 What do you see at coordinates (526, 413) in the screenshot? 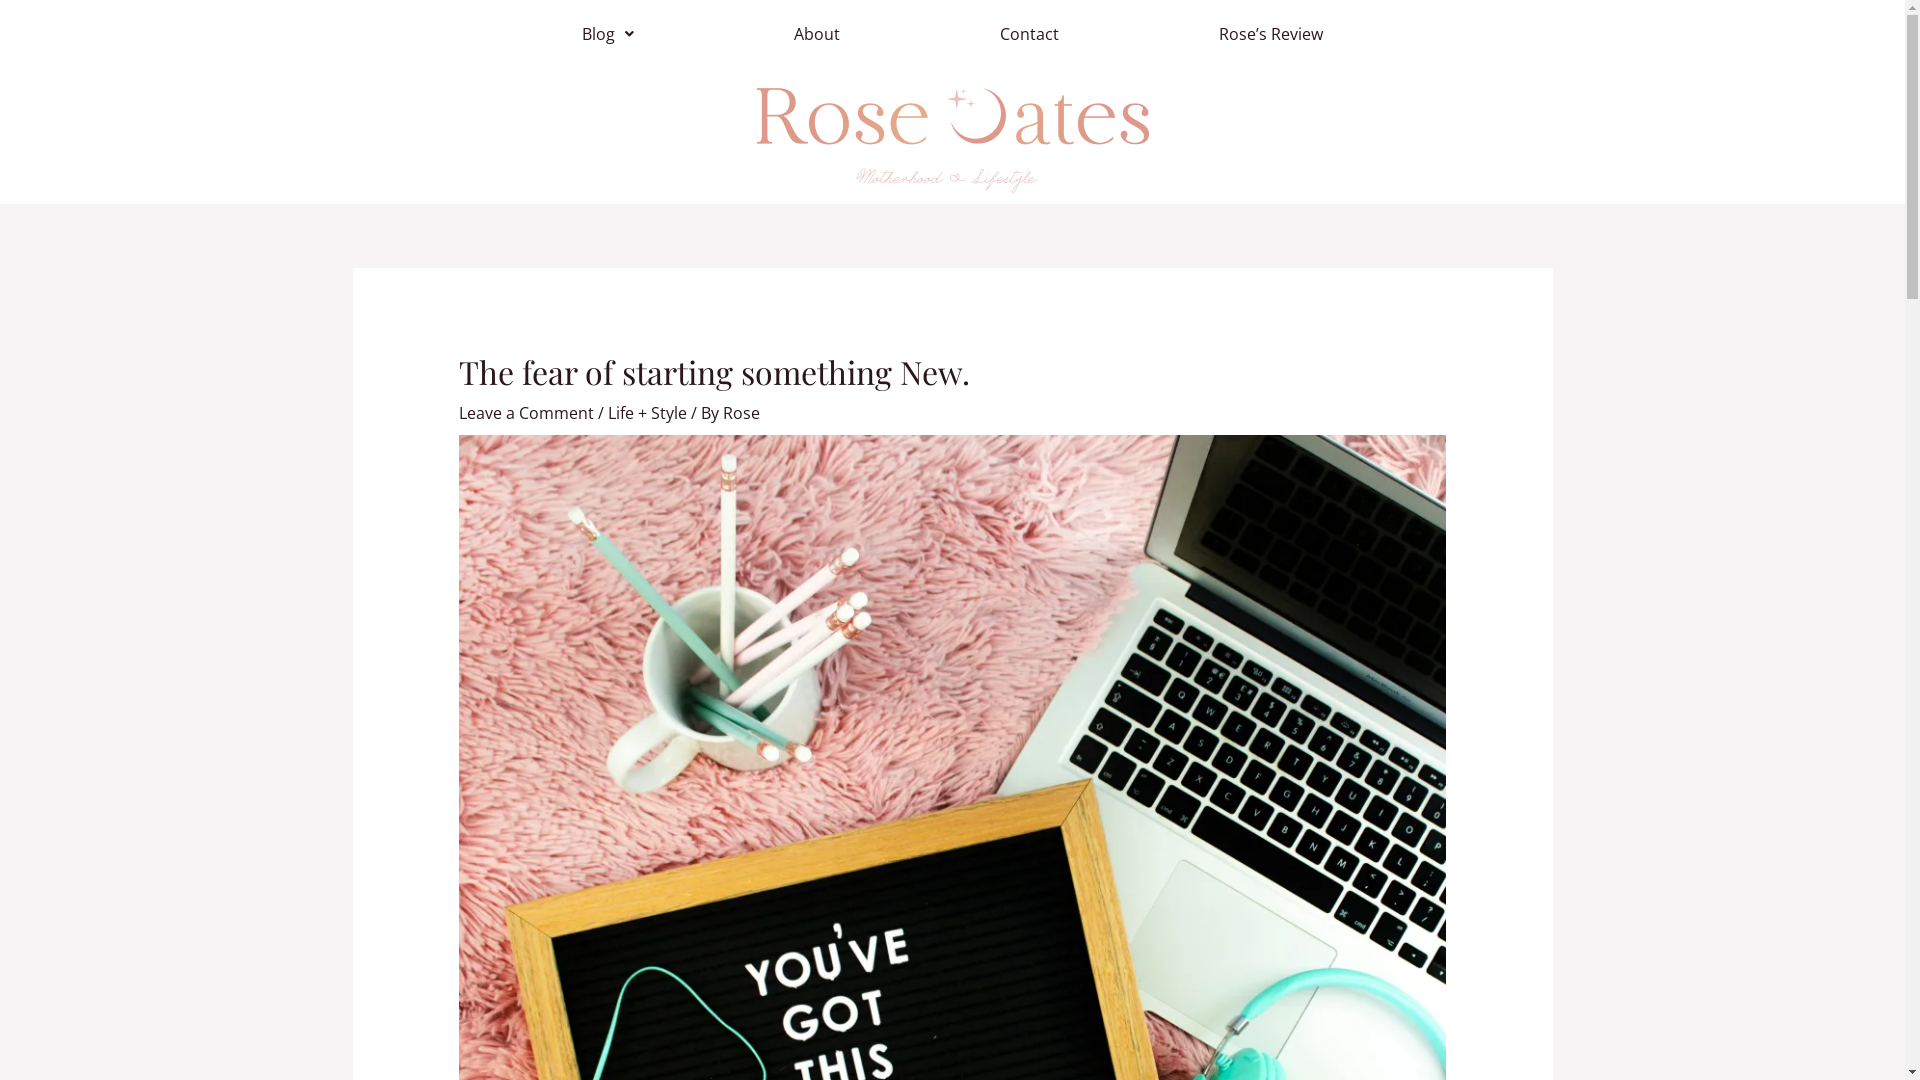
I see `Leave a Comment` at bounding box center [526, 413].